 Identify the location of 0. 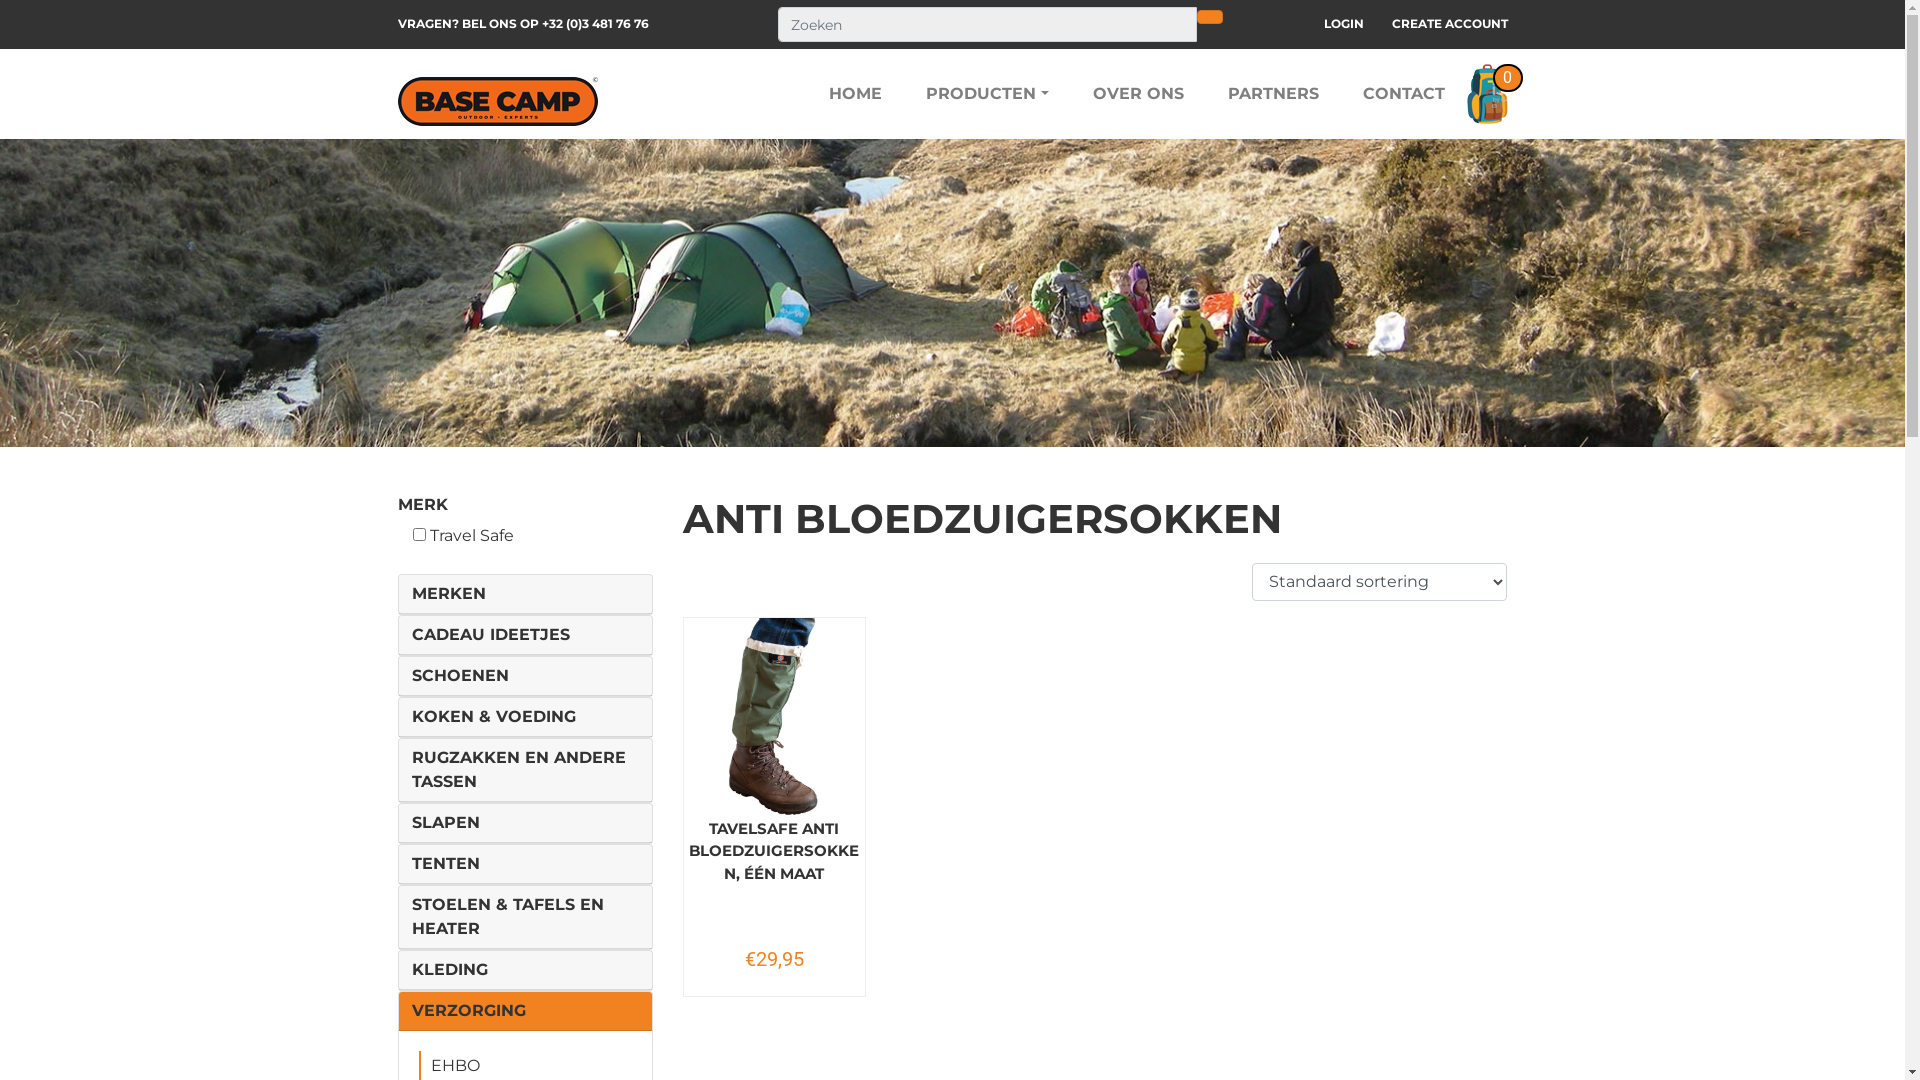
(1486, 94).